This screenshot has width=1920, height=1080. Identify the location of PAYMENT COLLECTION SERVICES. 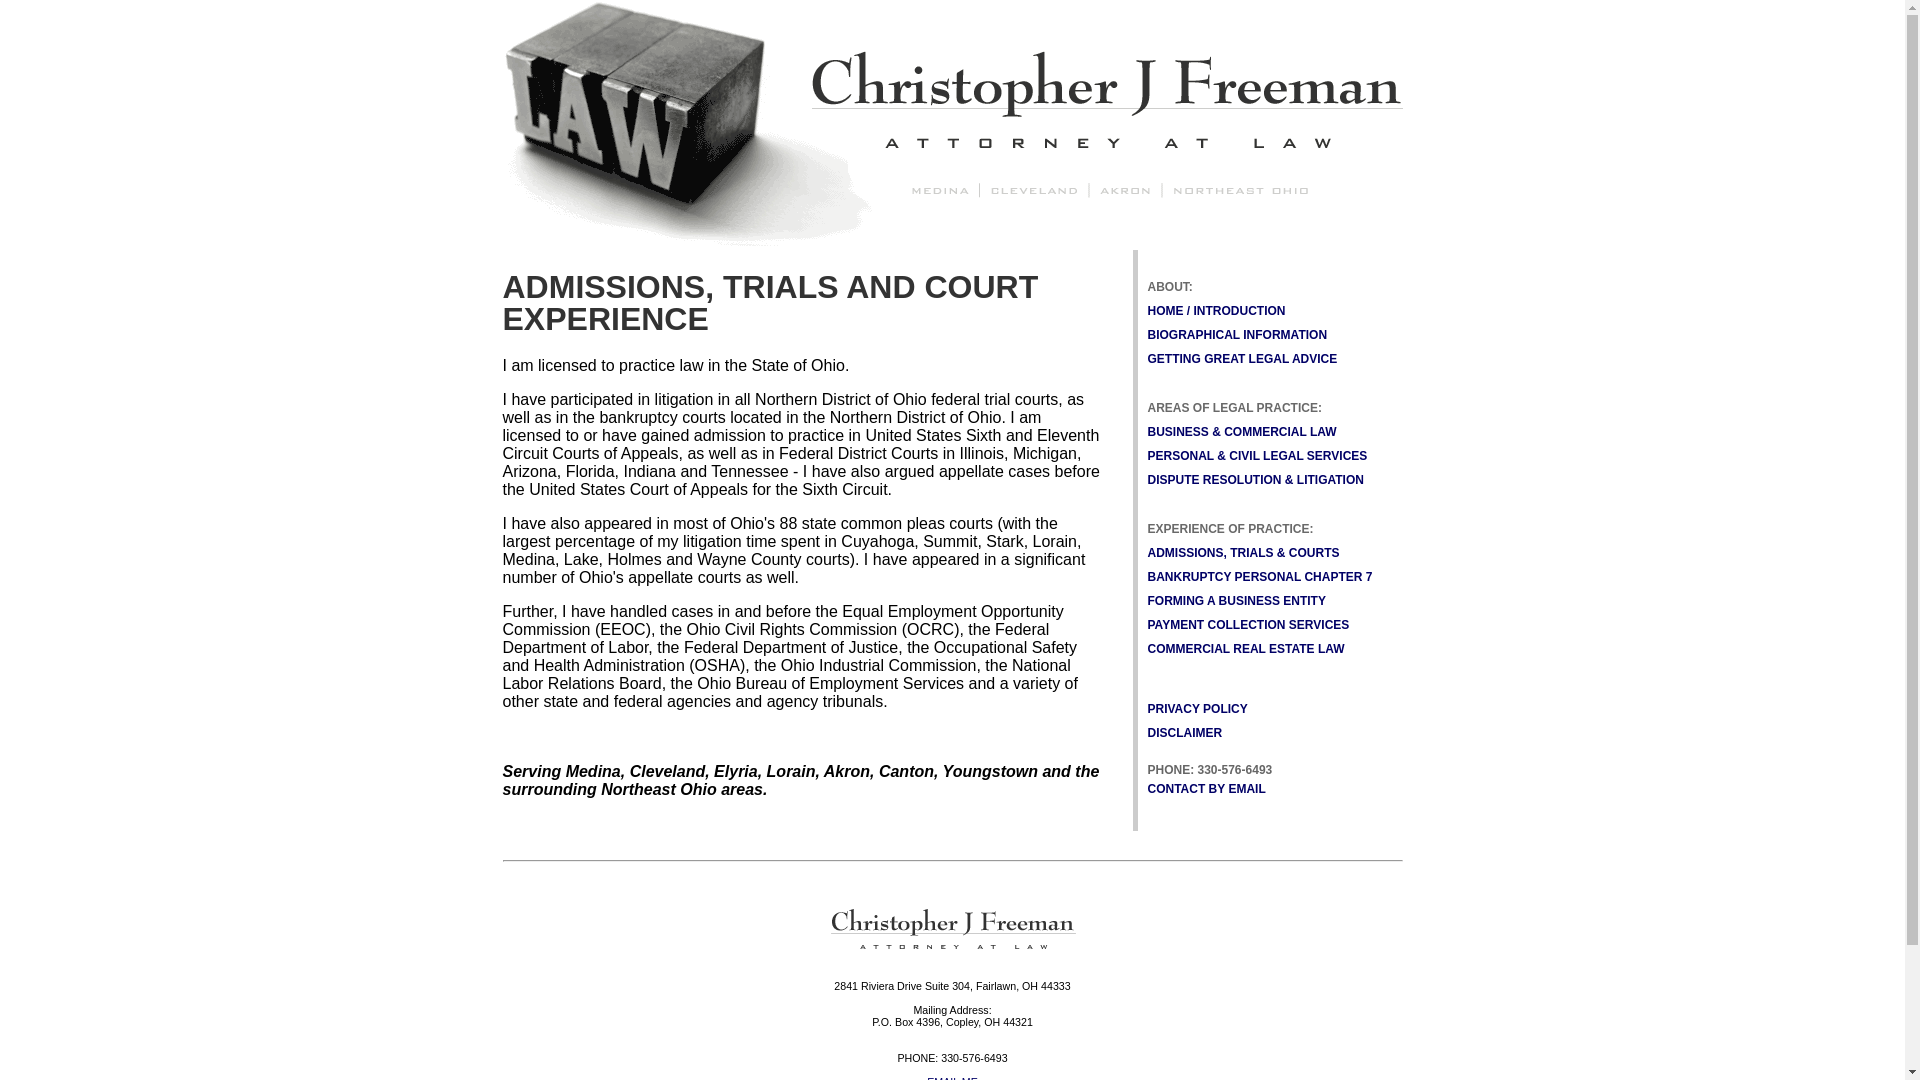
(1248, 624).